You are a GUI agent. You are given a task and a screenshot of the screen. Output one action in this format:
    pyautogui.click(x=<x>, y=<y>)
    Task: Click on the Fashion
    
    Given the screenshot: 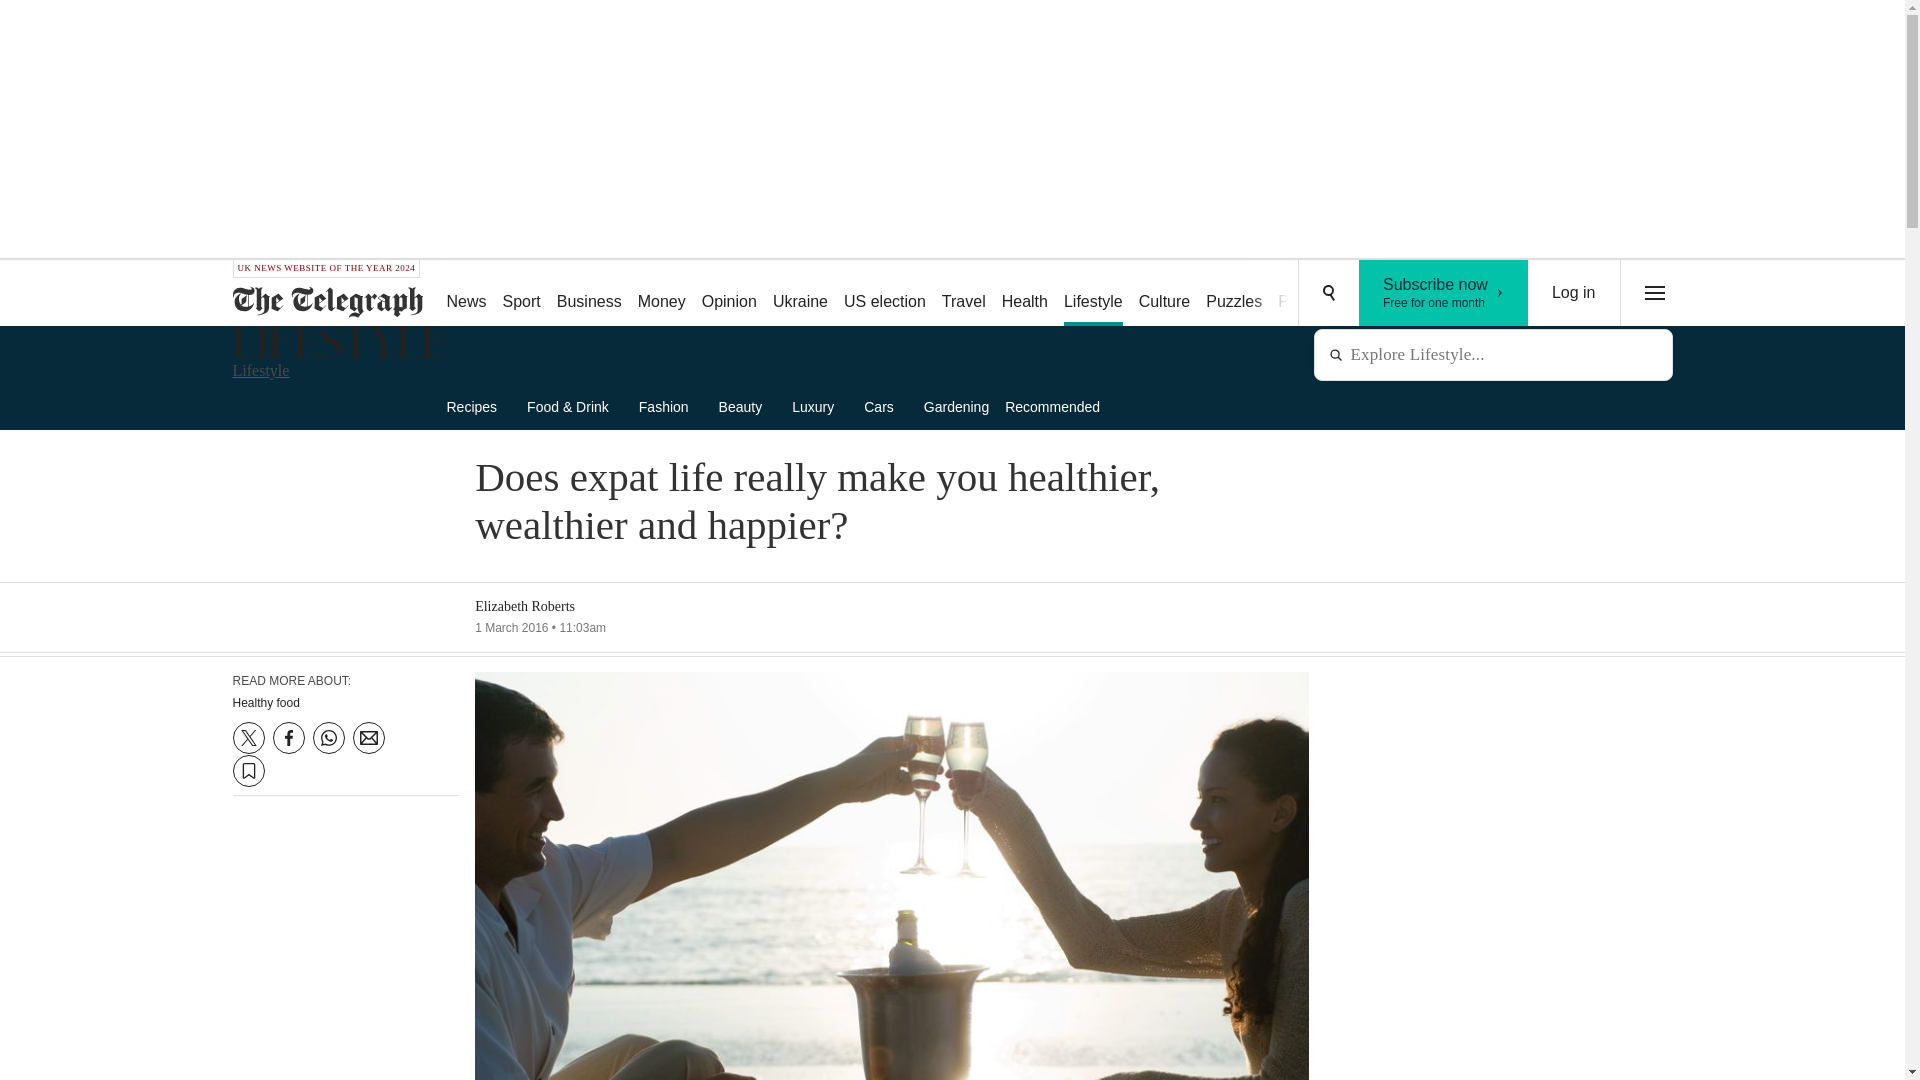 What is the action you would take?
    pyautogui.click(x=1444, y=293)
    